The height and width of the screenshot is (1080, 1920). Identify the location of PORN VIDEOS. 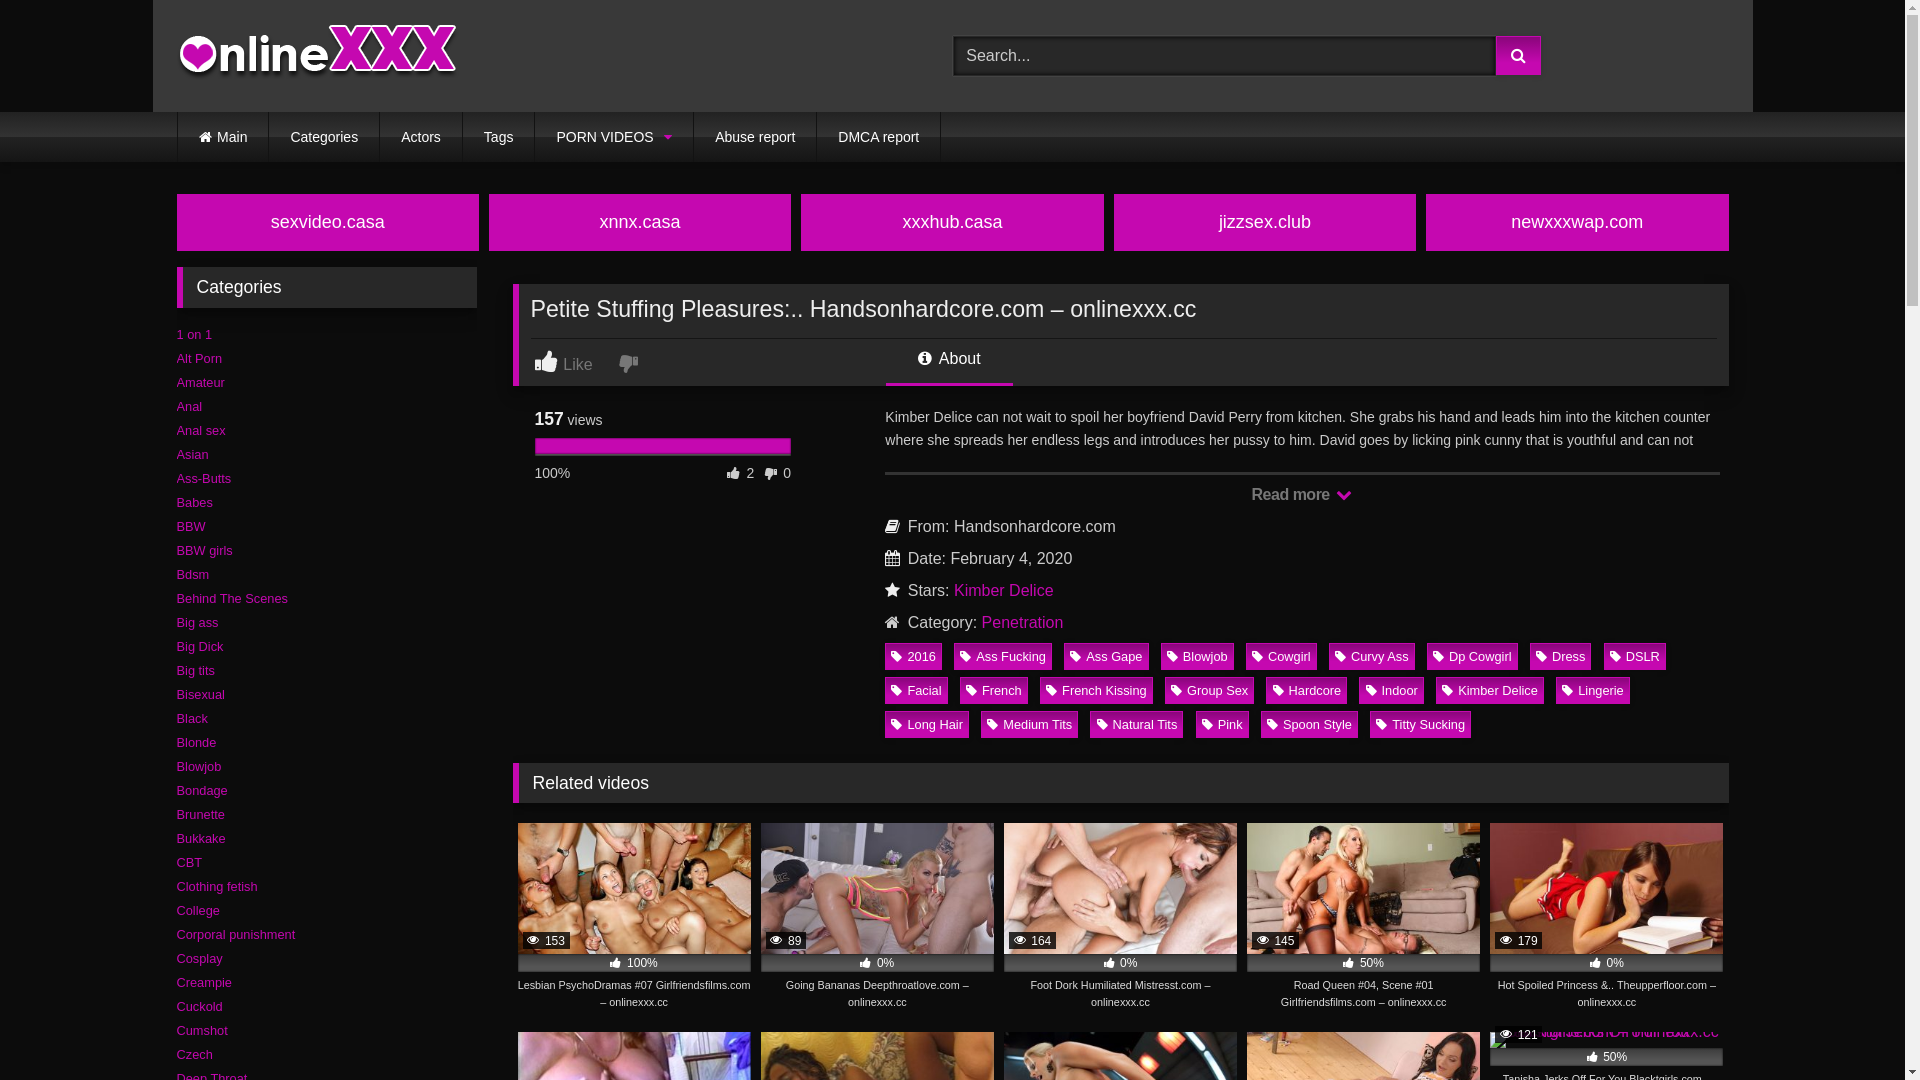
(614, 137).